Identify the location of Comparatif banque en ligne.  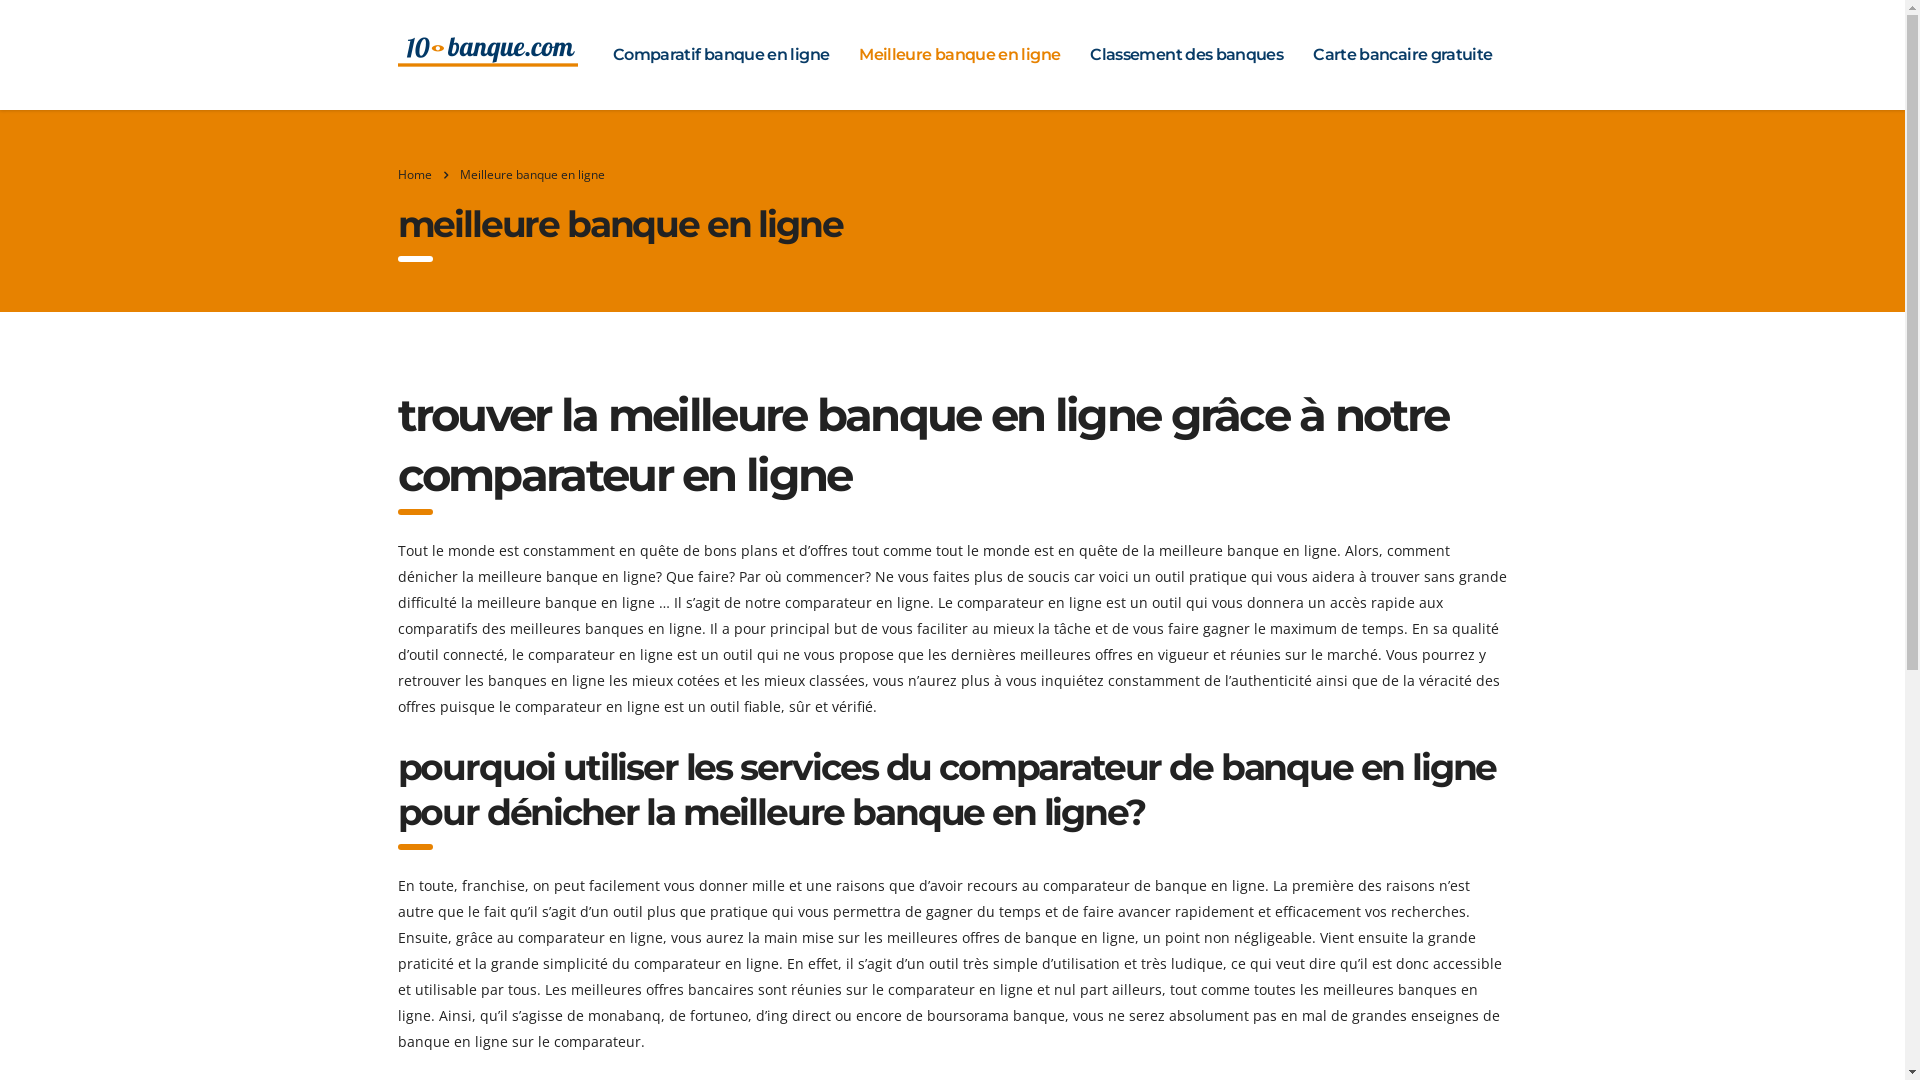
(721, 55).